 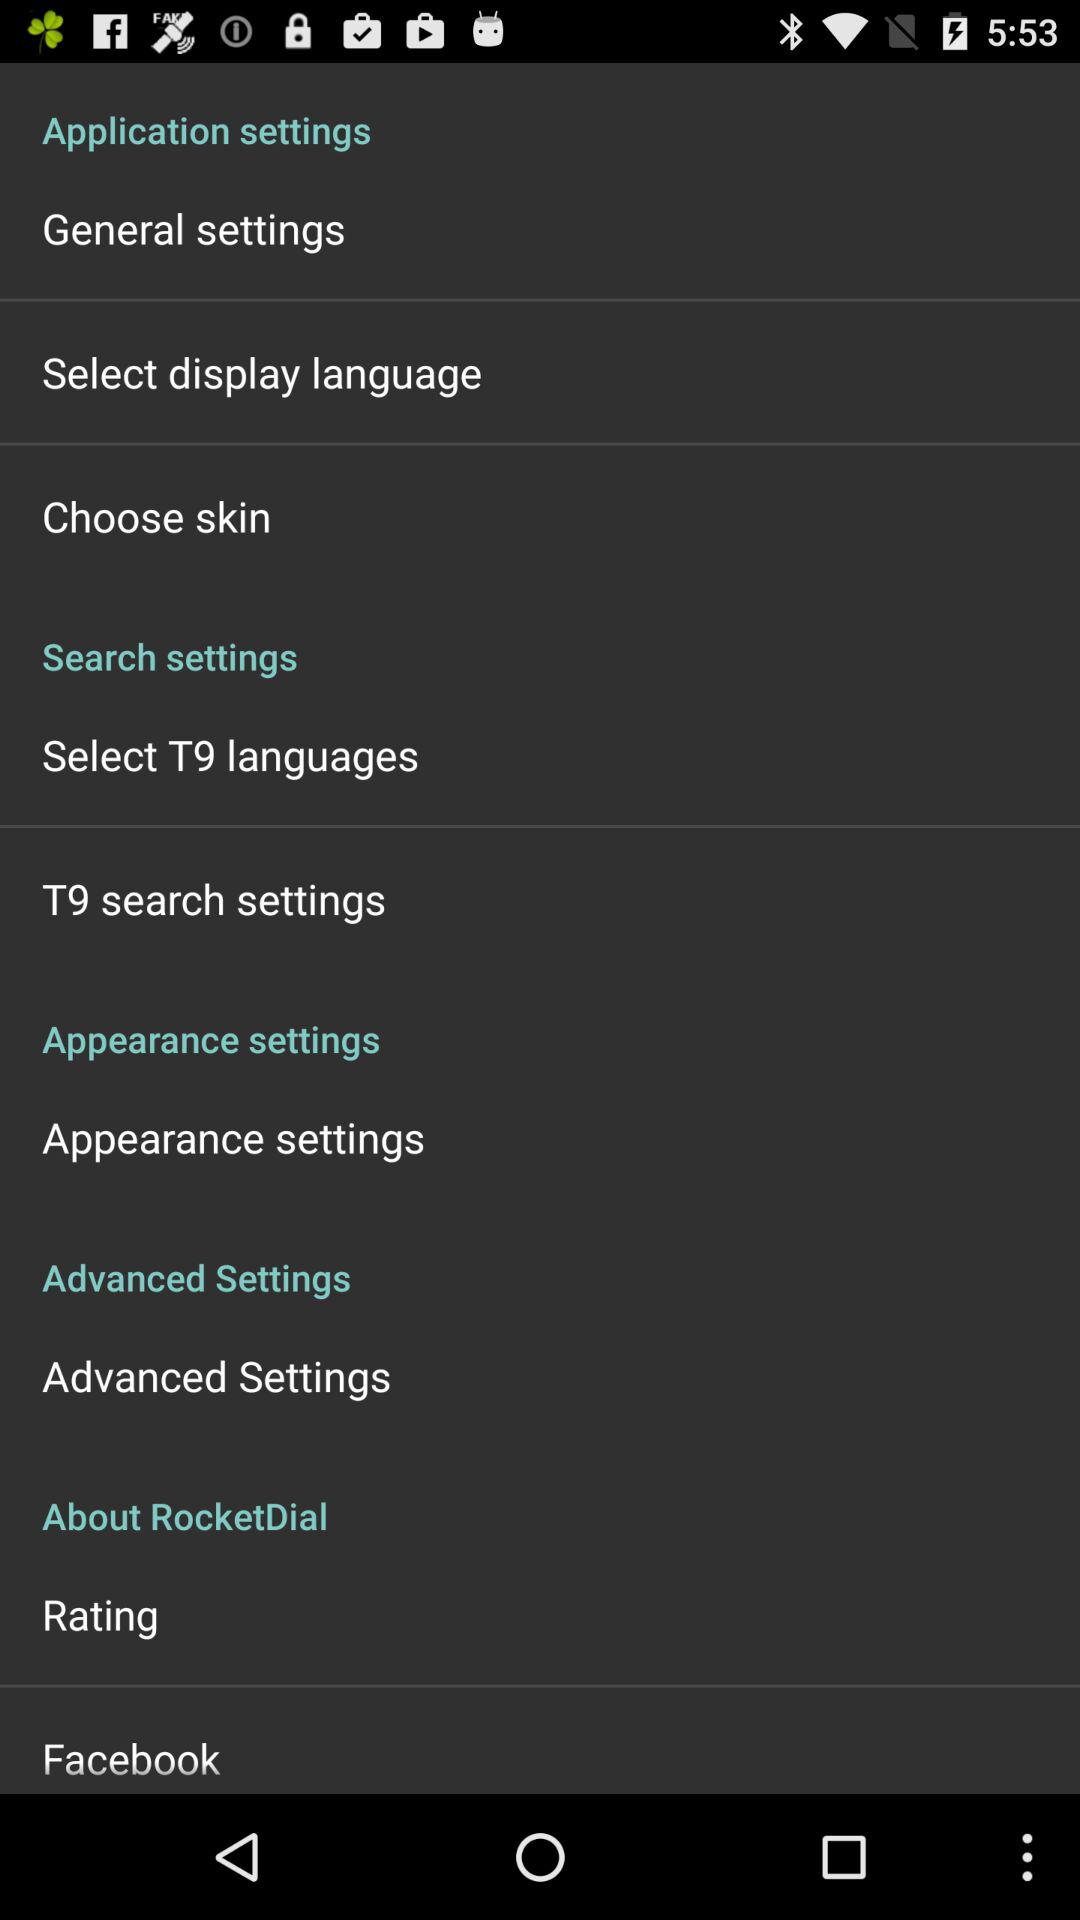 What do you see at coordinates (100, 1614) in the screenshot?
I see `turn on app below the about rocketdial` at bounding box center [100, 1614].